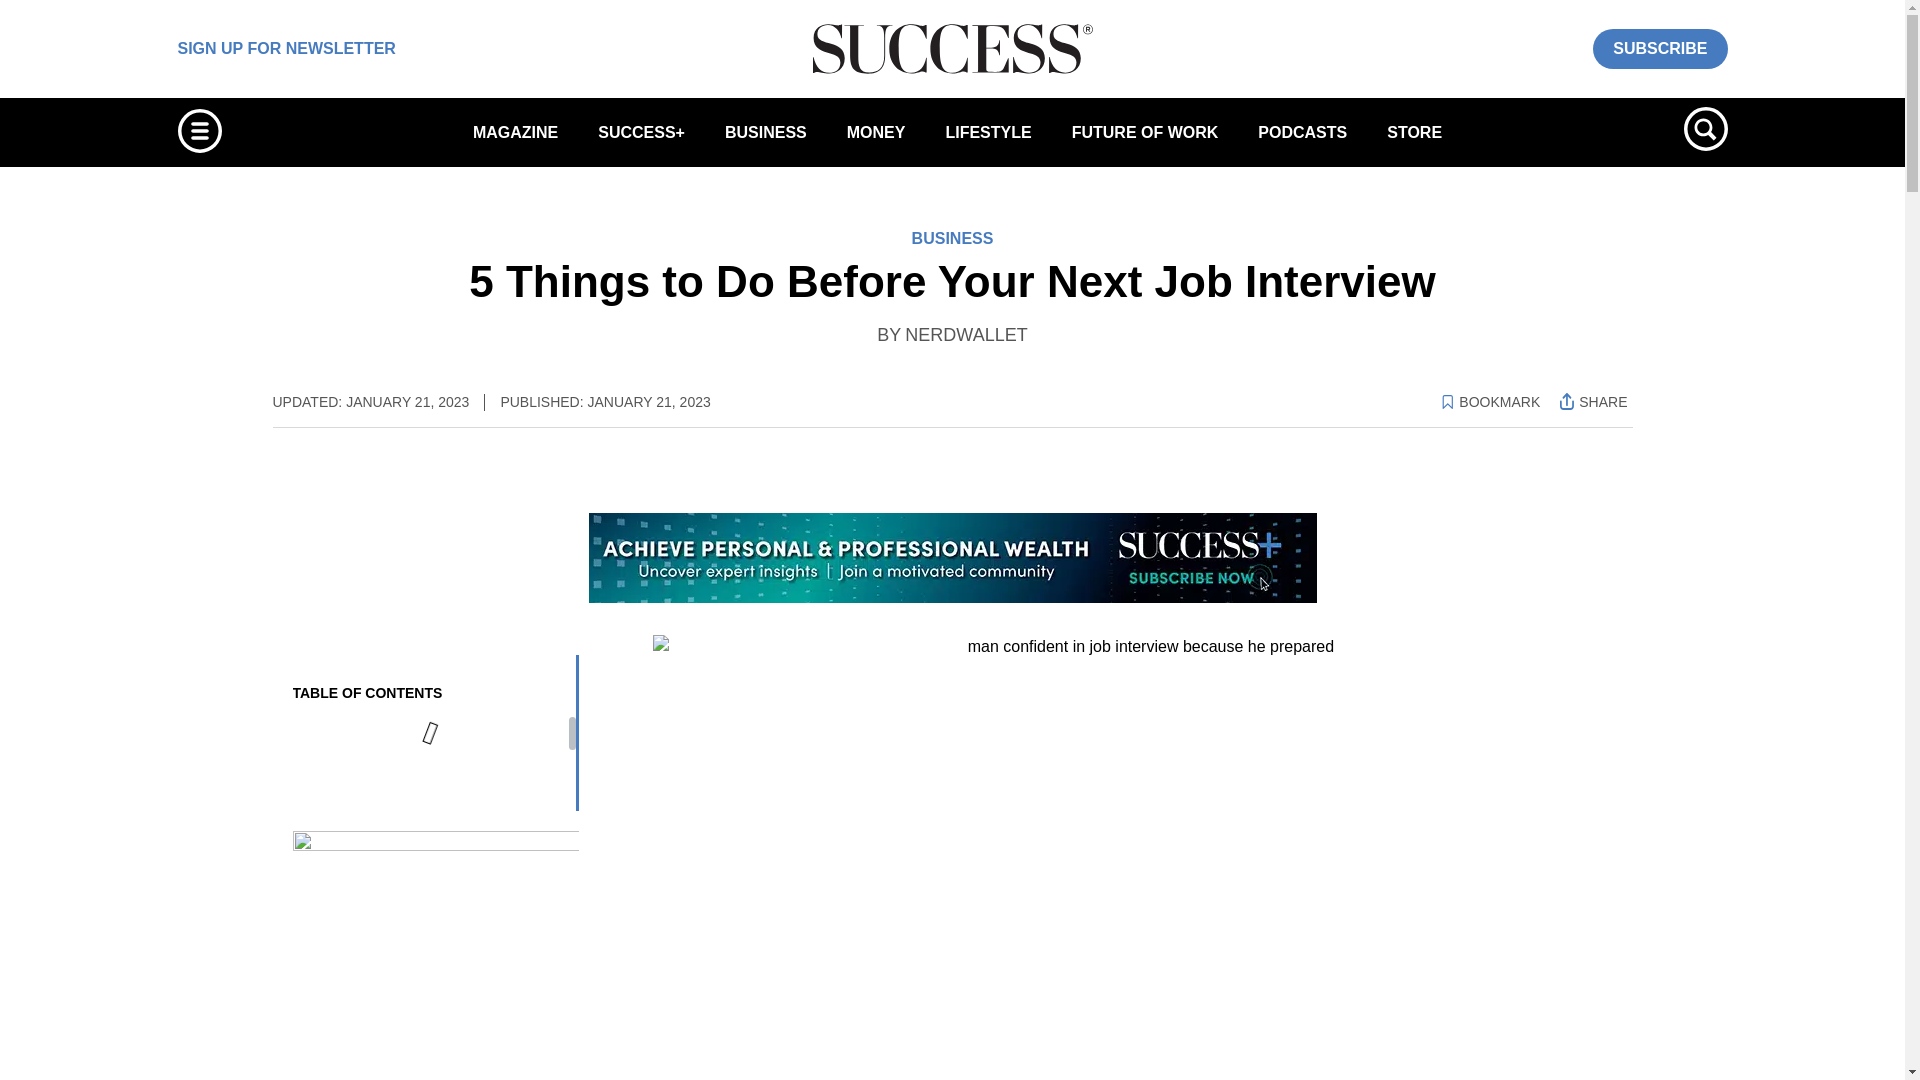  Describe the element at coordinates (515, 132) in the screenshot. I see `MAGAZINE` at that location.